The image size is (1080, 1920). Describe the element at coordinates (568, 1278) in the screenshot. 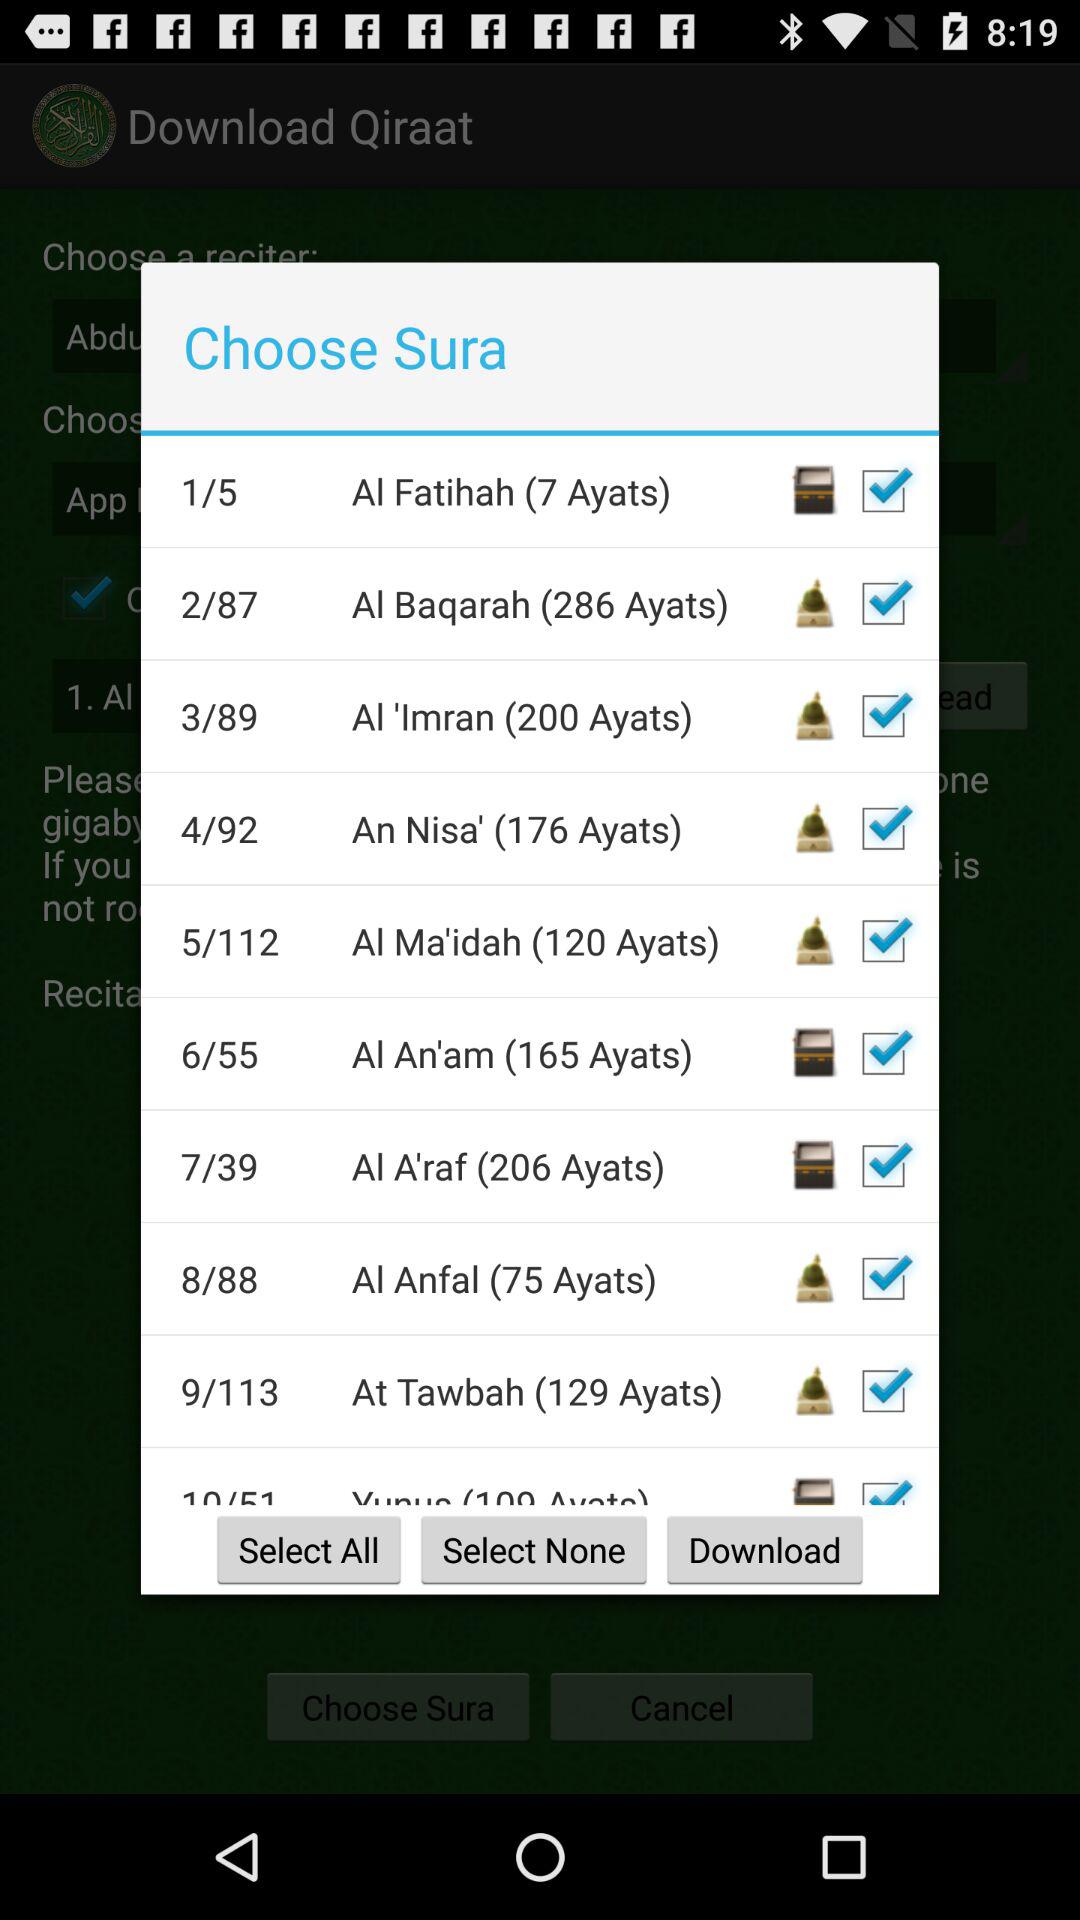

I see `scroll until al anfal 75` at that location.